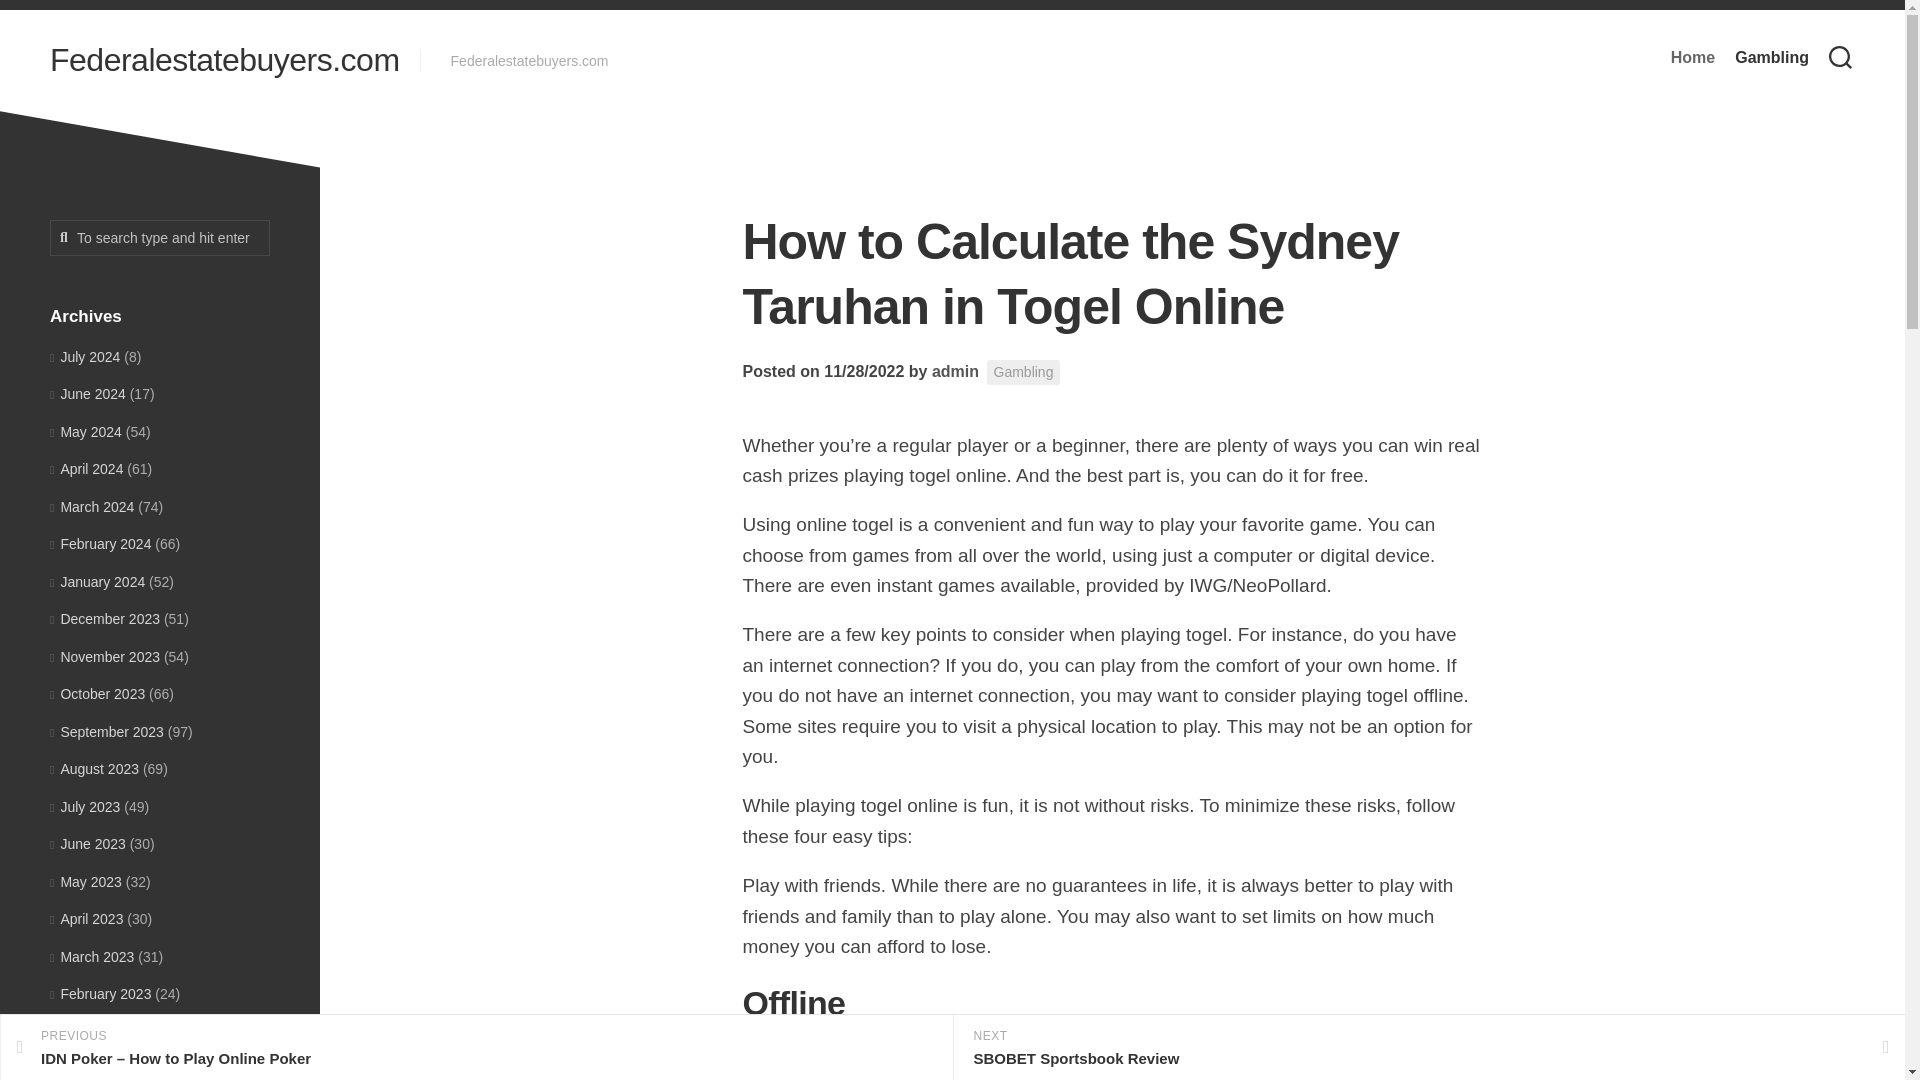 This screenshot has height=1080, width=1920. I want to click on To search type and hit enter, so click(160, 238).